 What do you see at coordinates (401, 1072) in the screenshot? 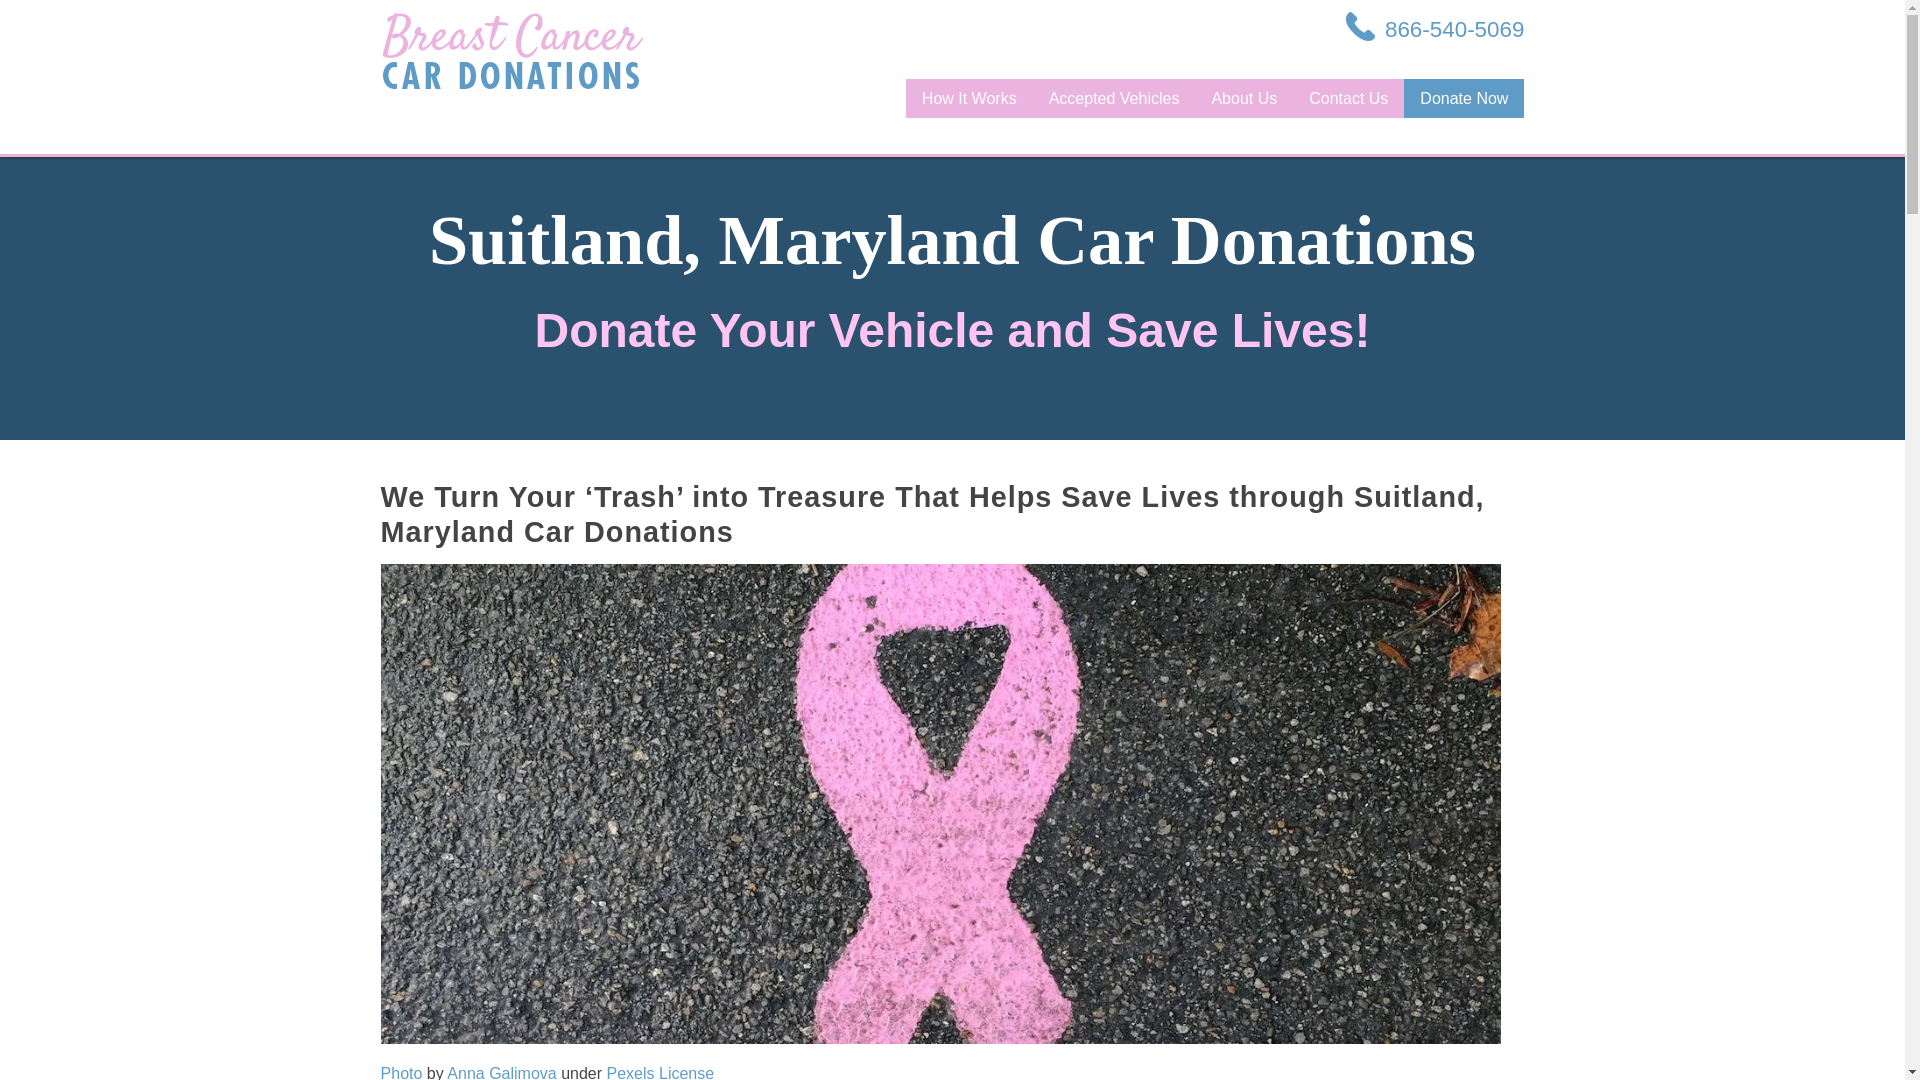
I see `Photo` at bounding box center [401, 1072].